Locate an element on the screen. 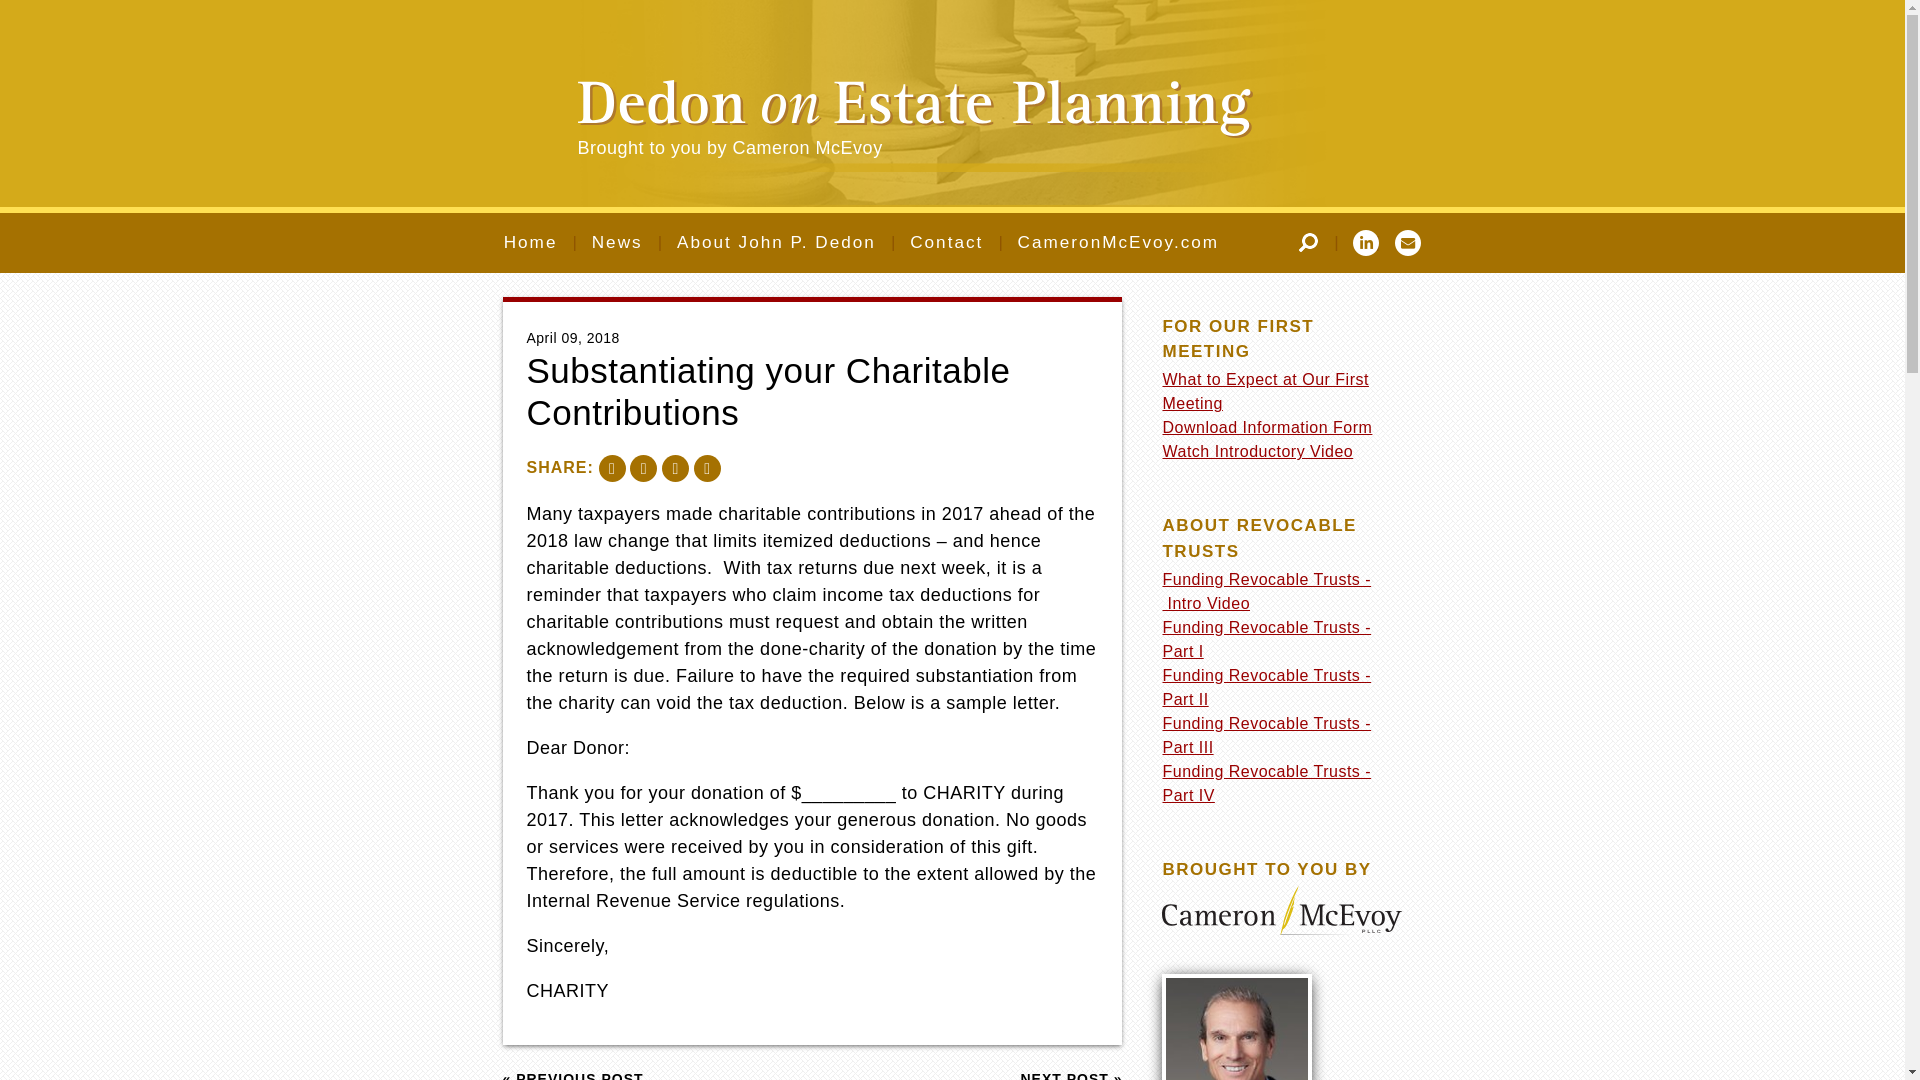  What to Expect at Our First Meeting is located at coordinates (1264, 391).